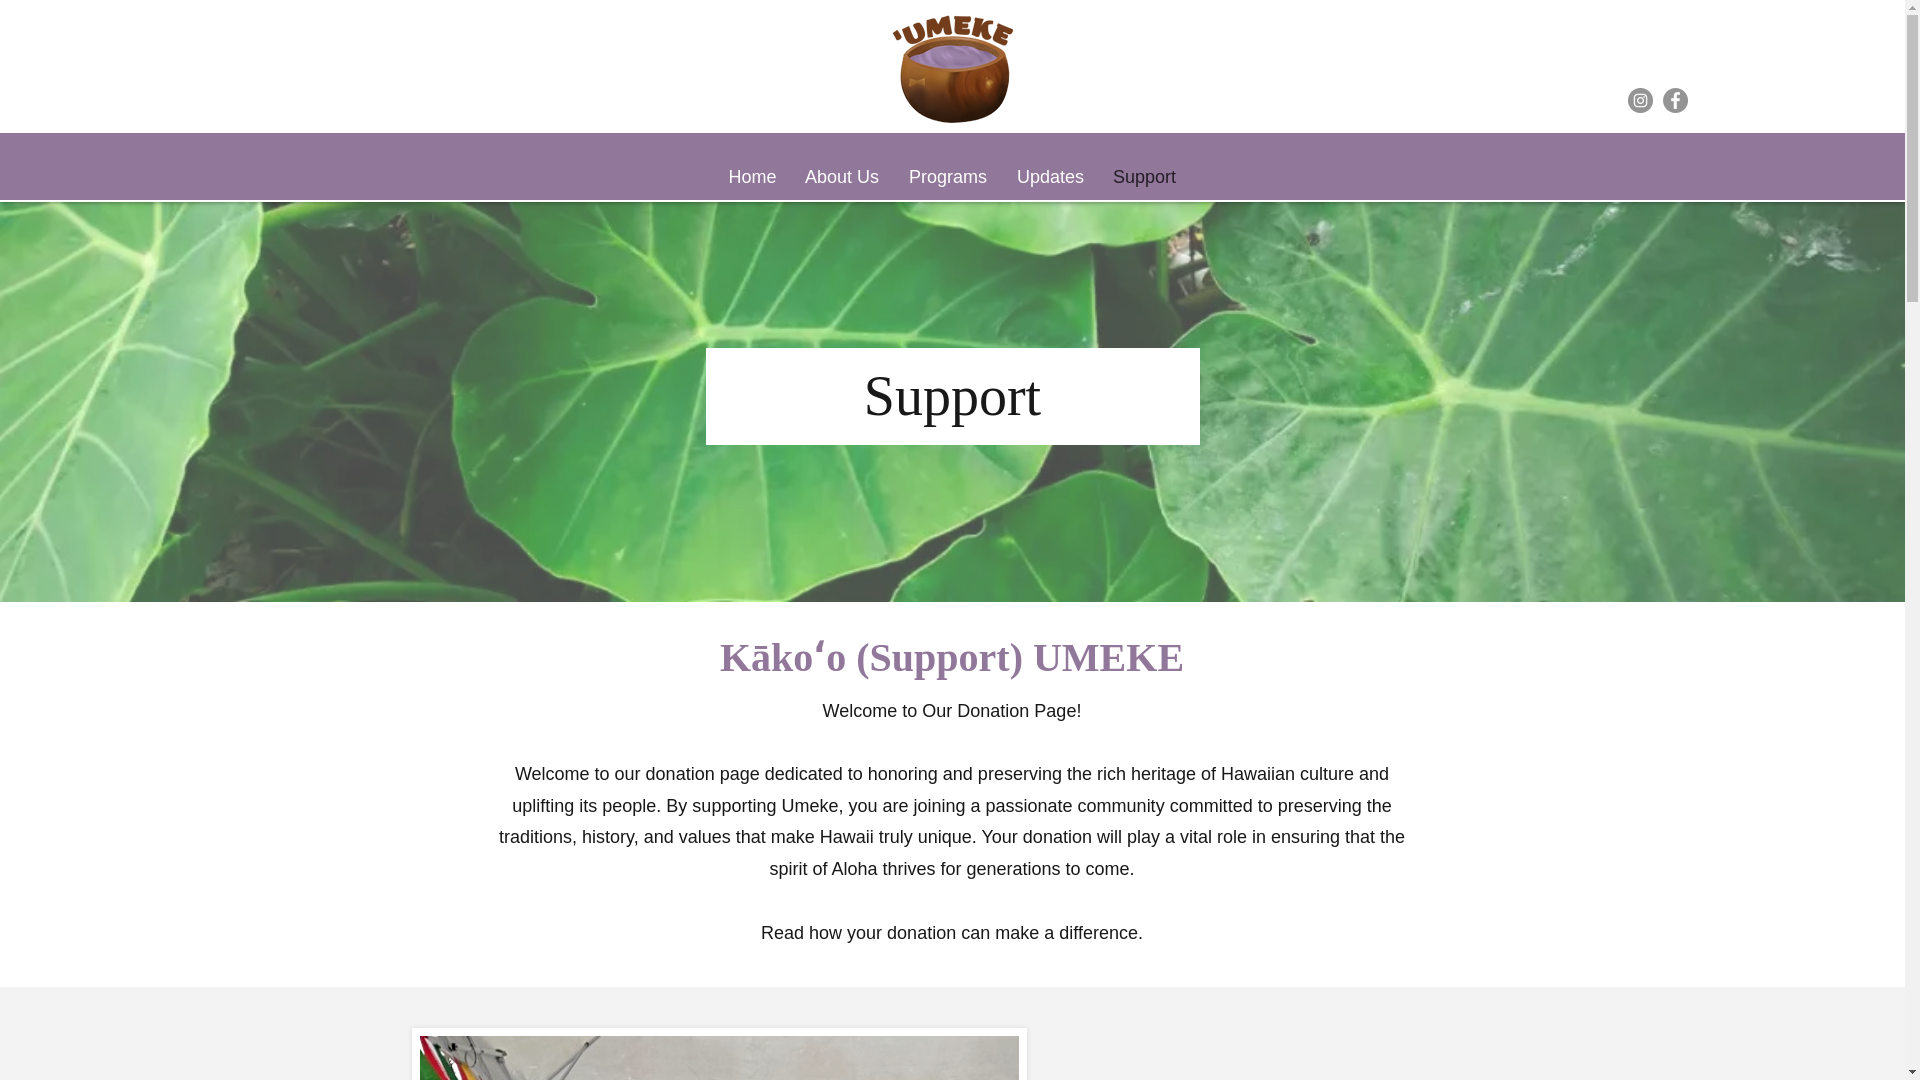  I want to click on Home, so click(752, 177).